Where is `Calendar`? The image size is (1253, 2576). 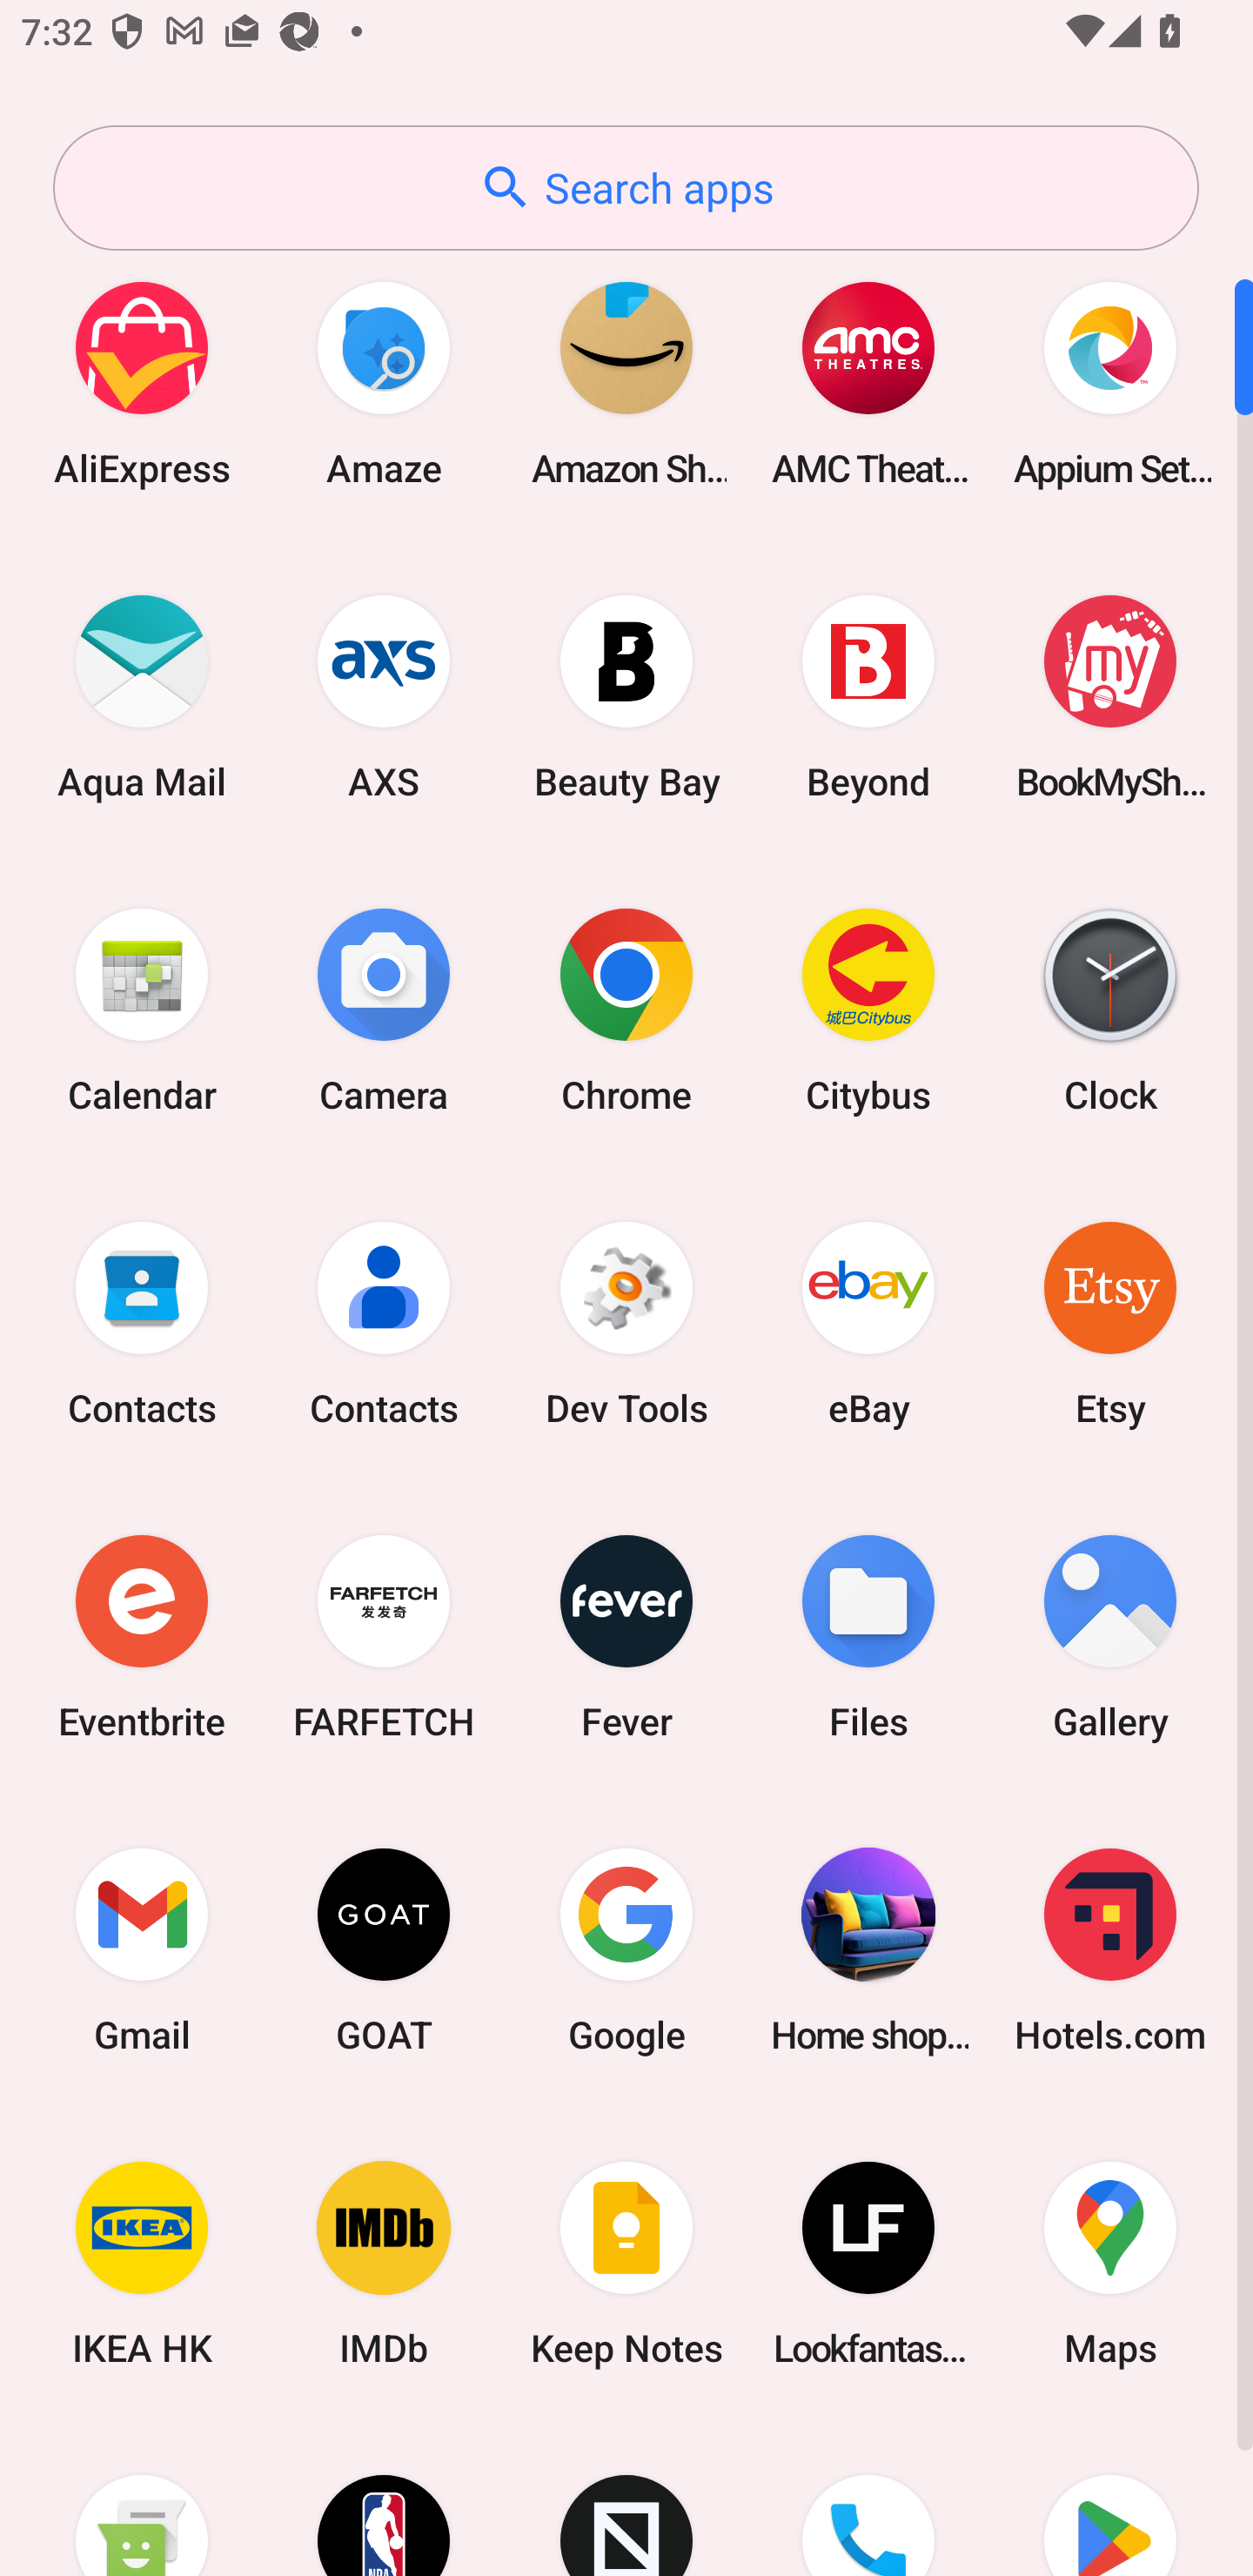
Calendar is located at coordinates (142, 1010).